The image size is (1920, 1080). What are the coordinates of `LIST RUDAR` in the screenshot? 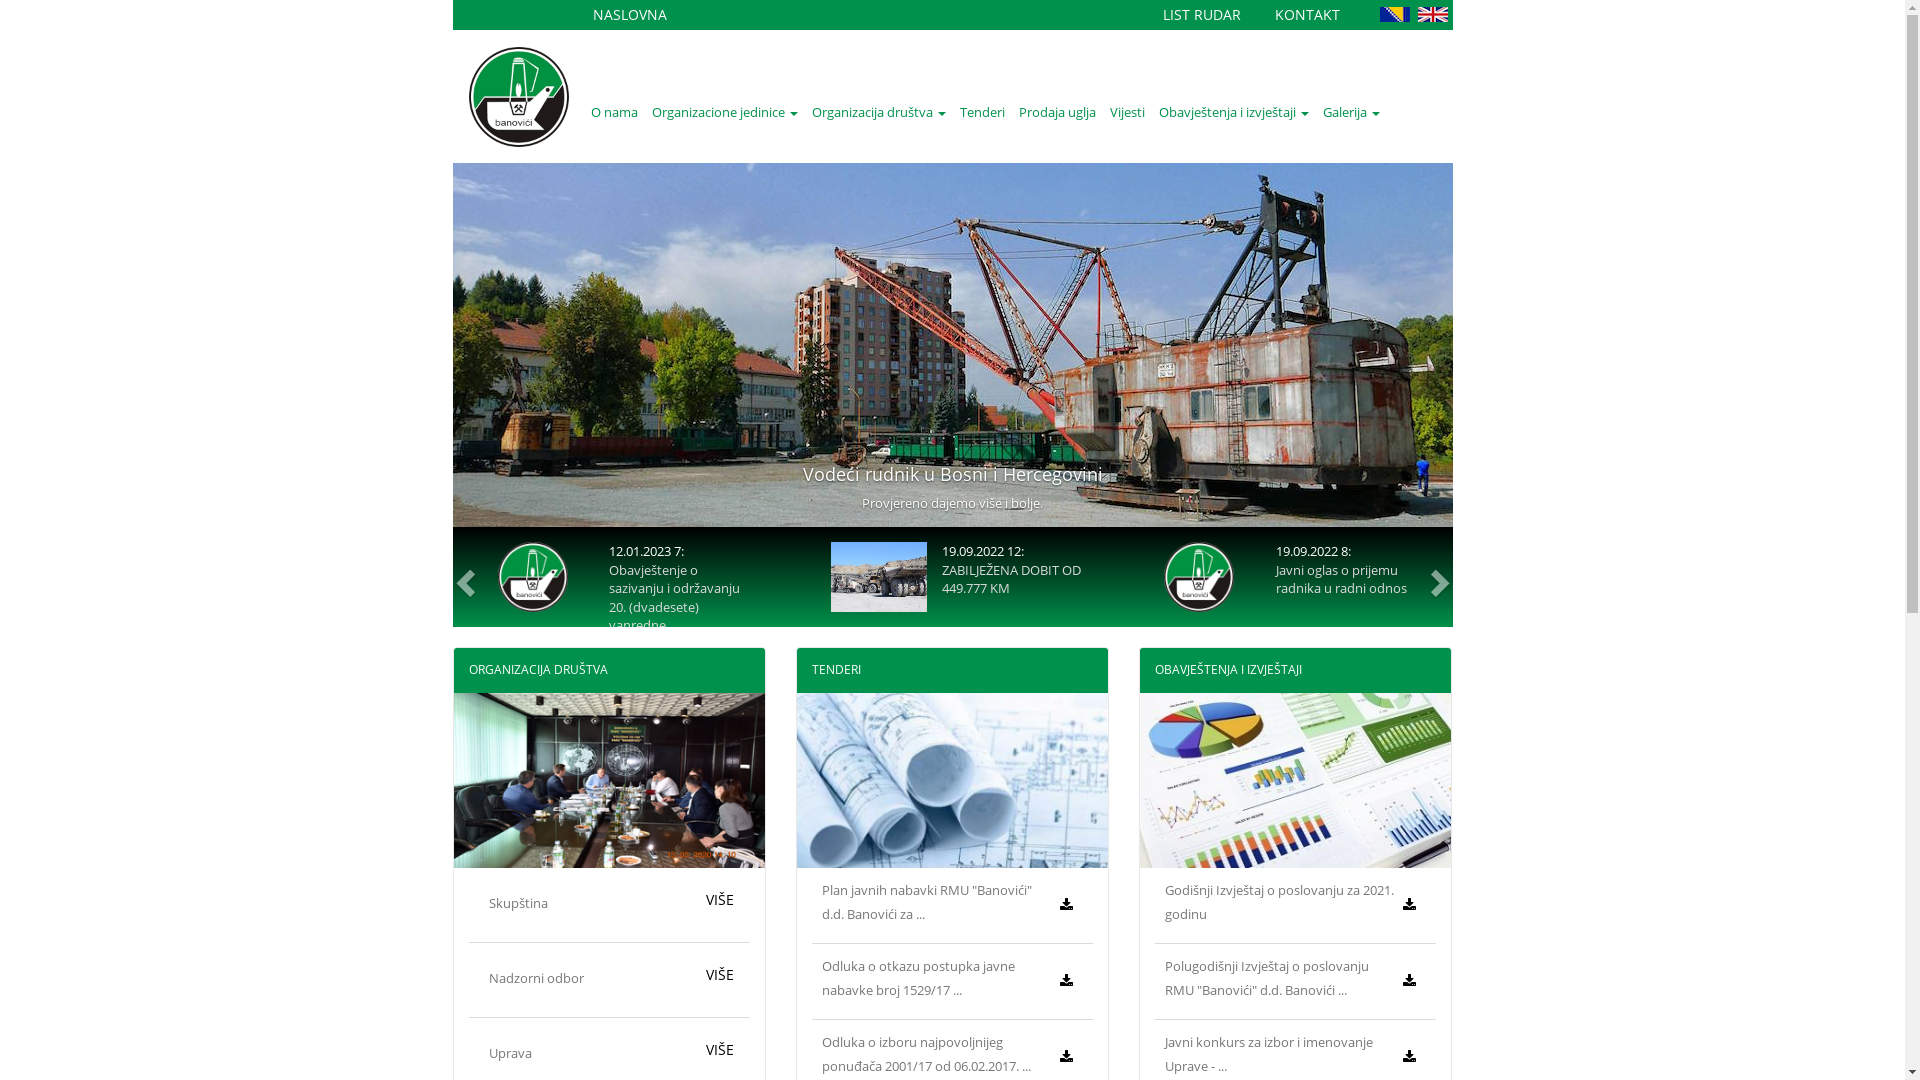 It's located at (1201, 14).